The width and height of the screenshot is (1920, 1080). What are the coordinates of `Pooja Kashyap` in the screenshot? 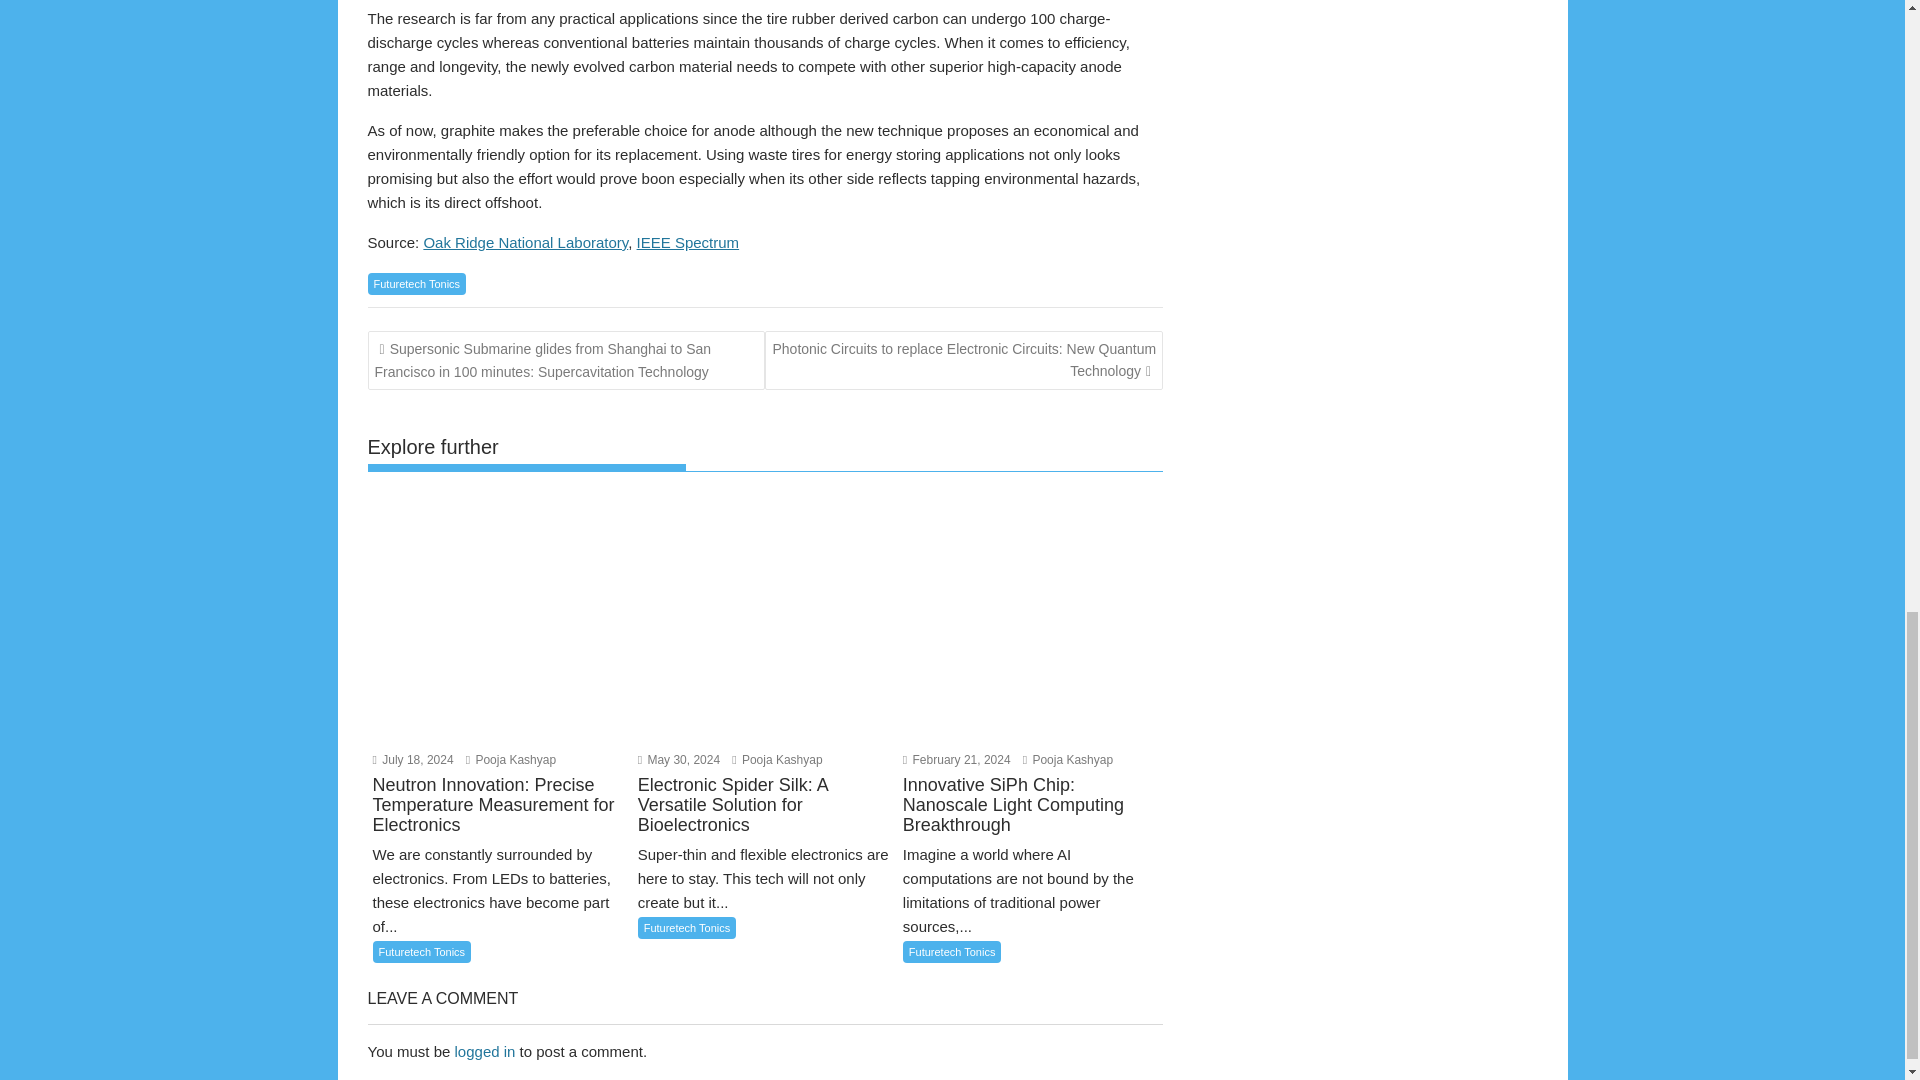 It's located at (776, 759).